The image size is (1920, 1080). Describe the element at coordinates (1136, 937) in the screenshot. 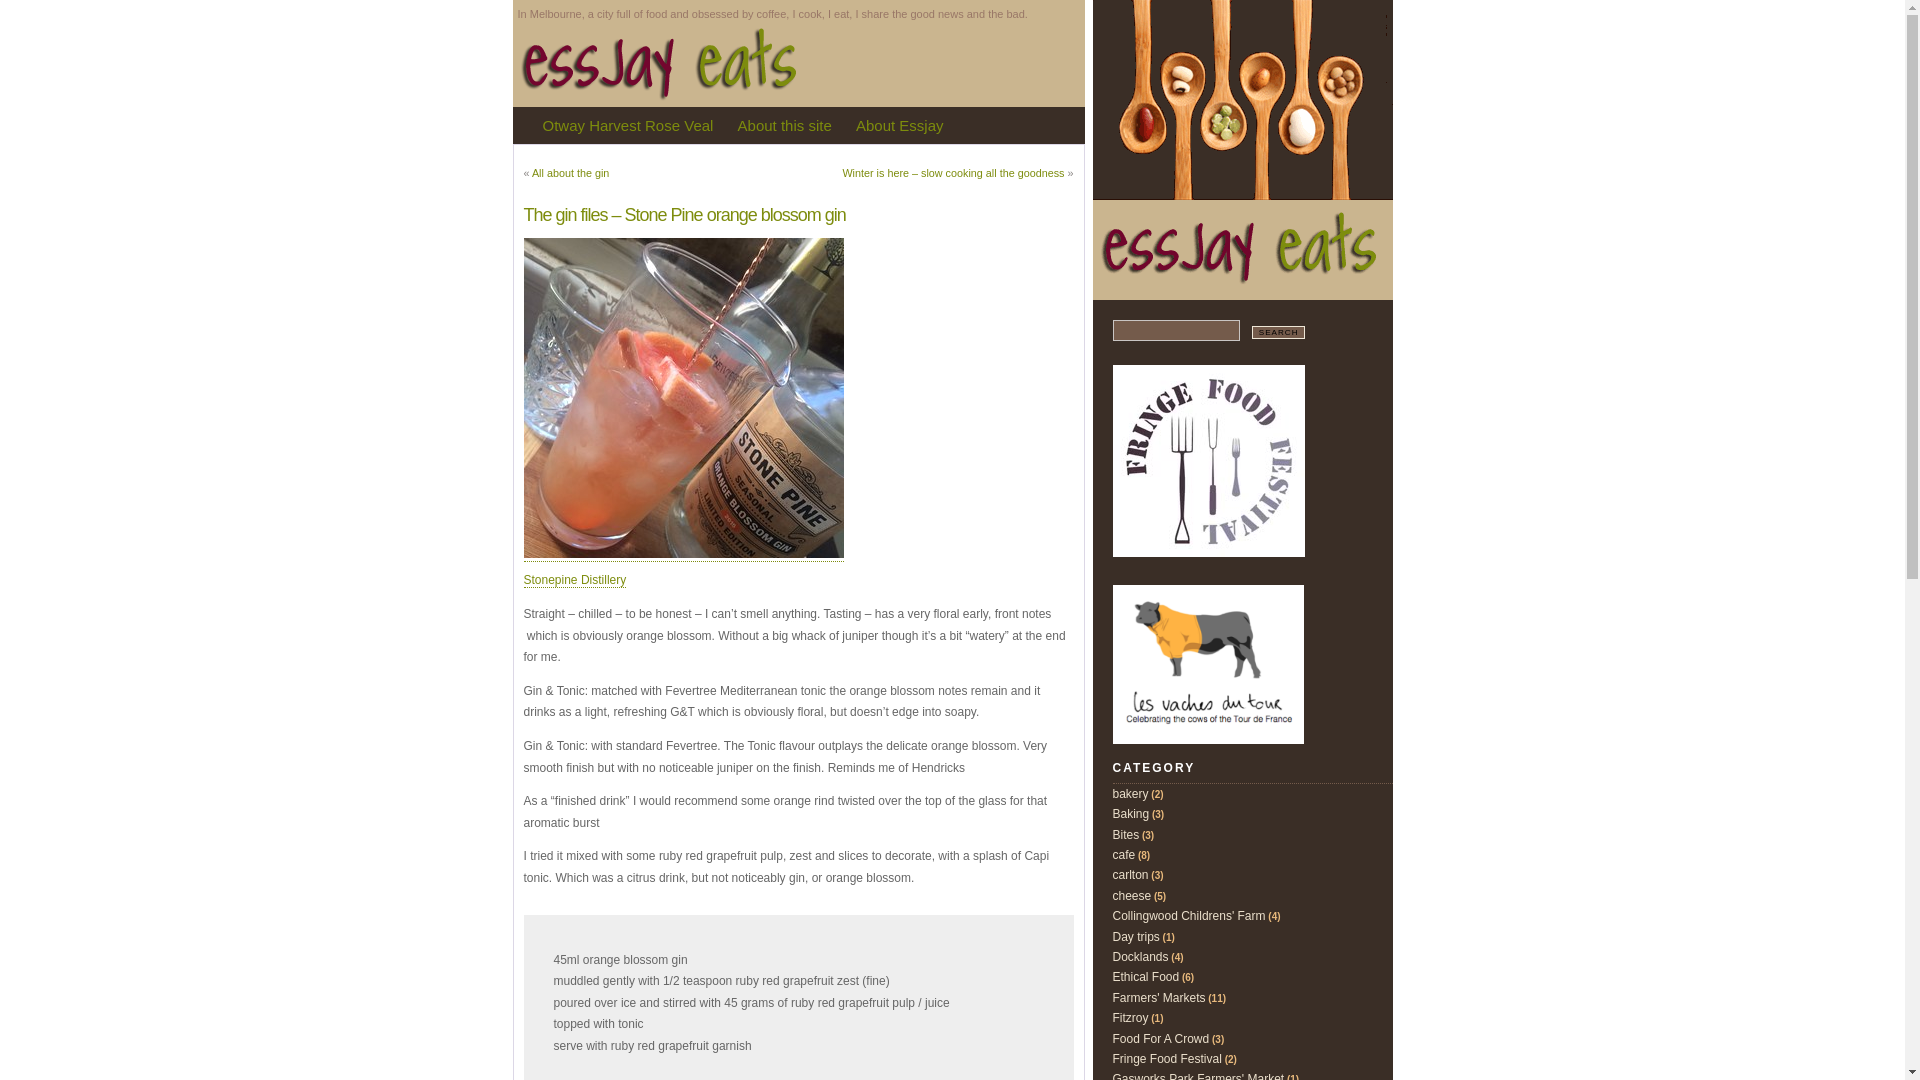

I see `Day trips` at that location.